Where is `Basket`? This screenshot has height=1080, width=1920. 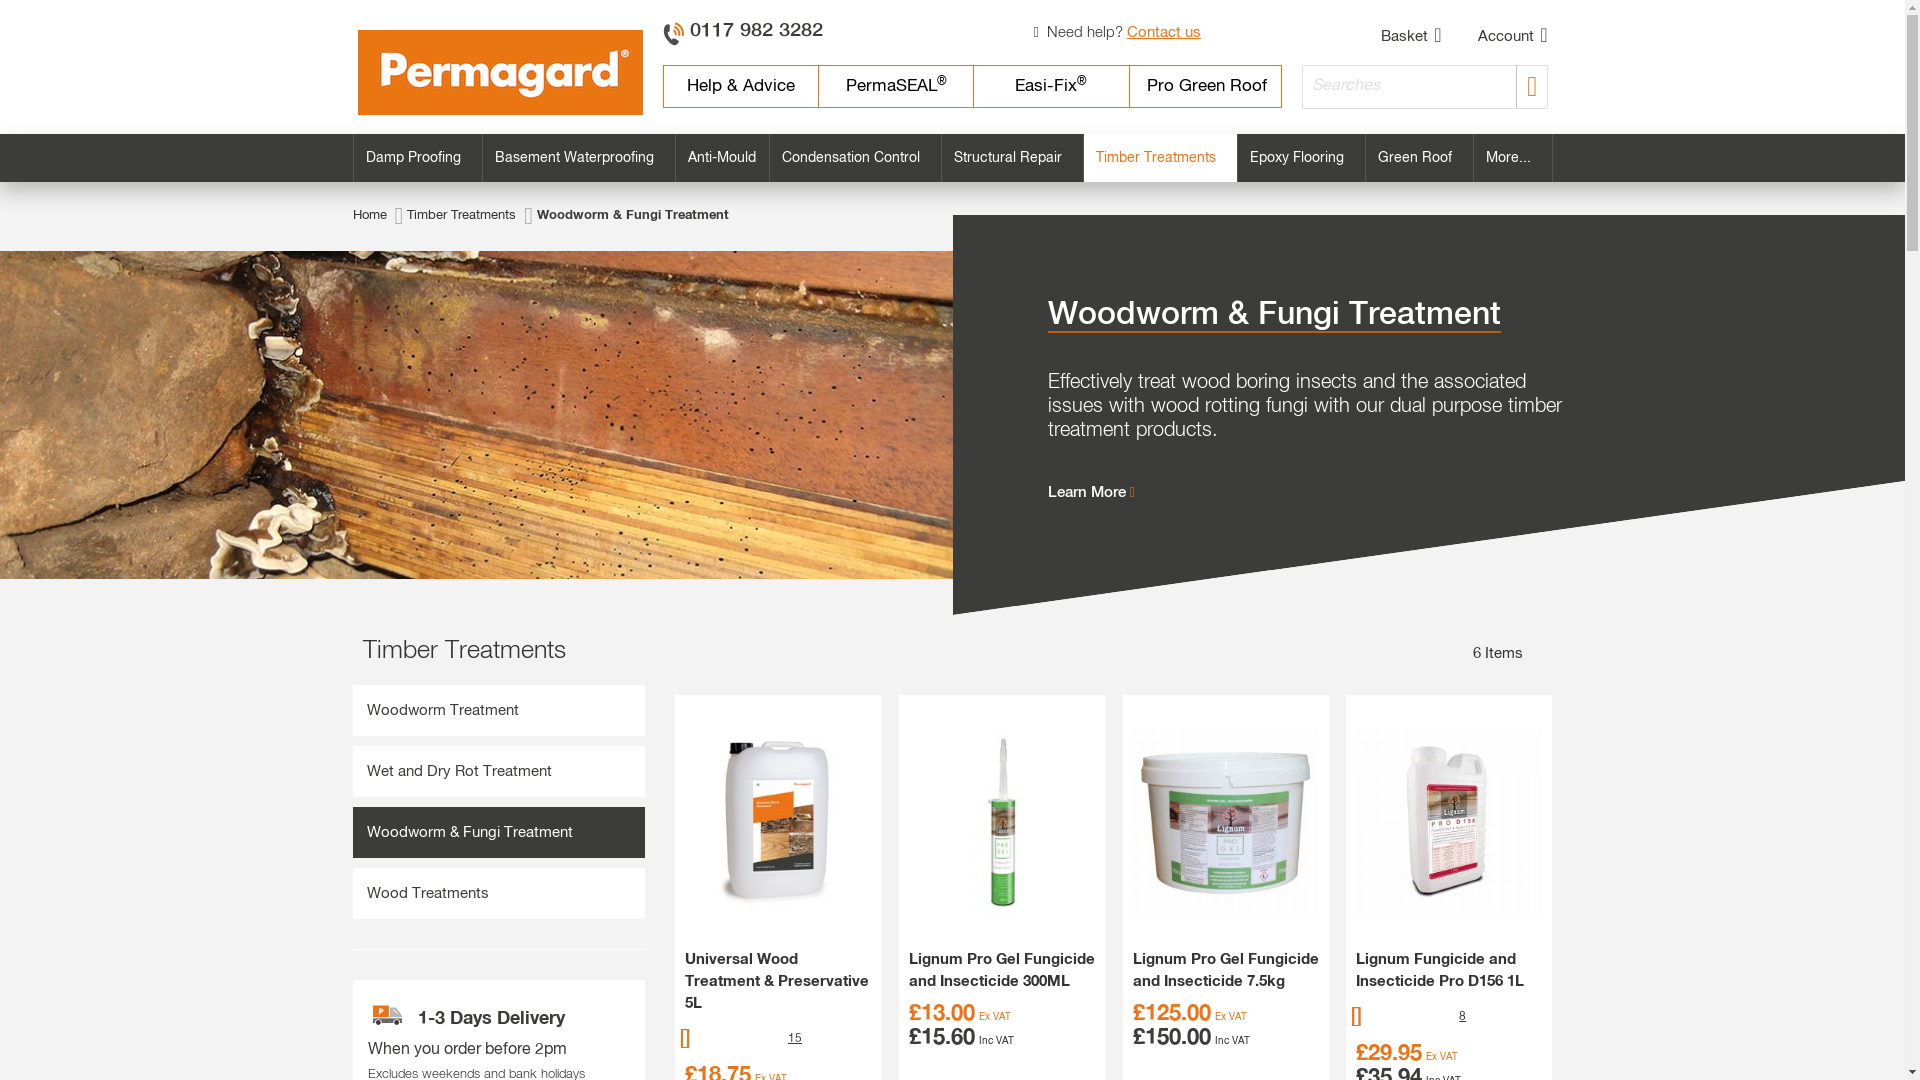
Basket is located at coordinates (1388, 36).